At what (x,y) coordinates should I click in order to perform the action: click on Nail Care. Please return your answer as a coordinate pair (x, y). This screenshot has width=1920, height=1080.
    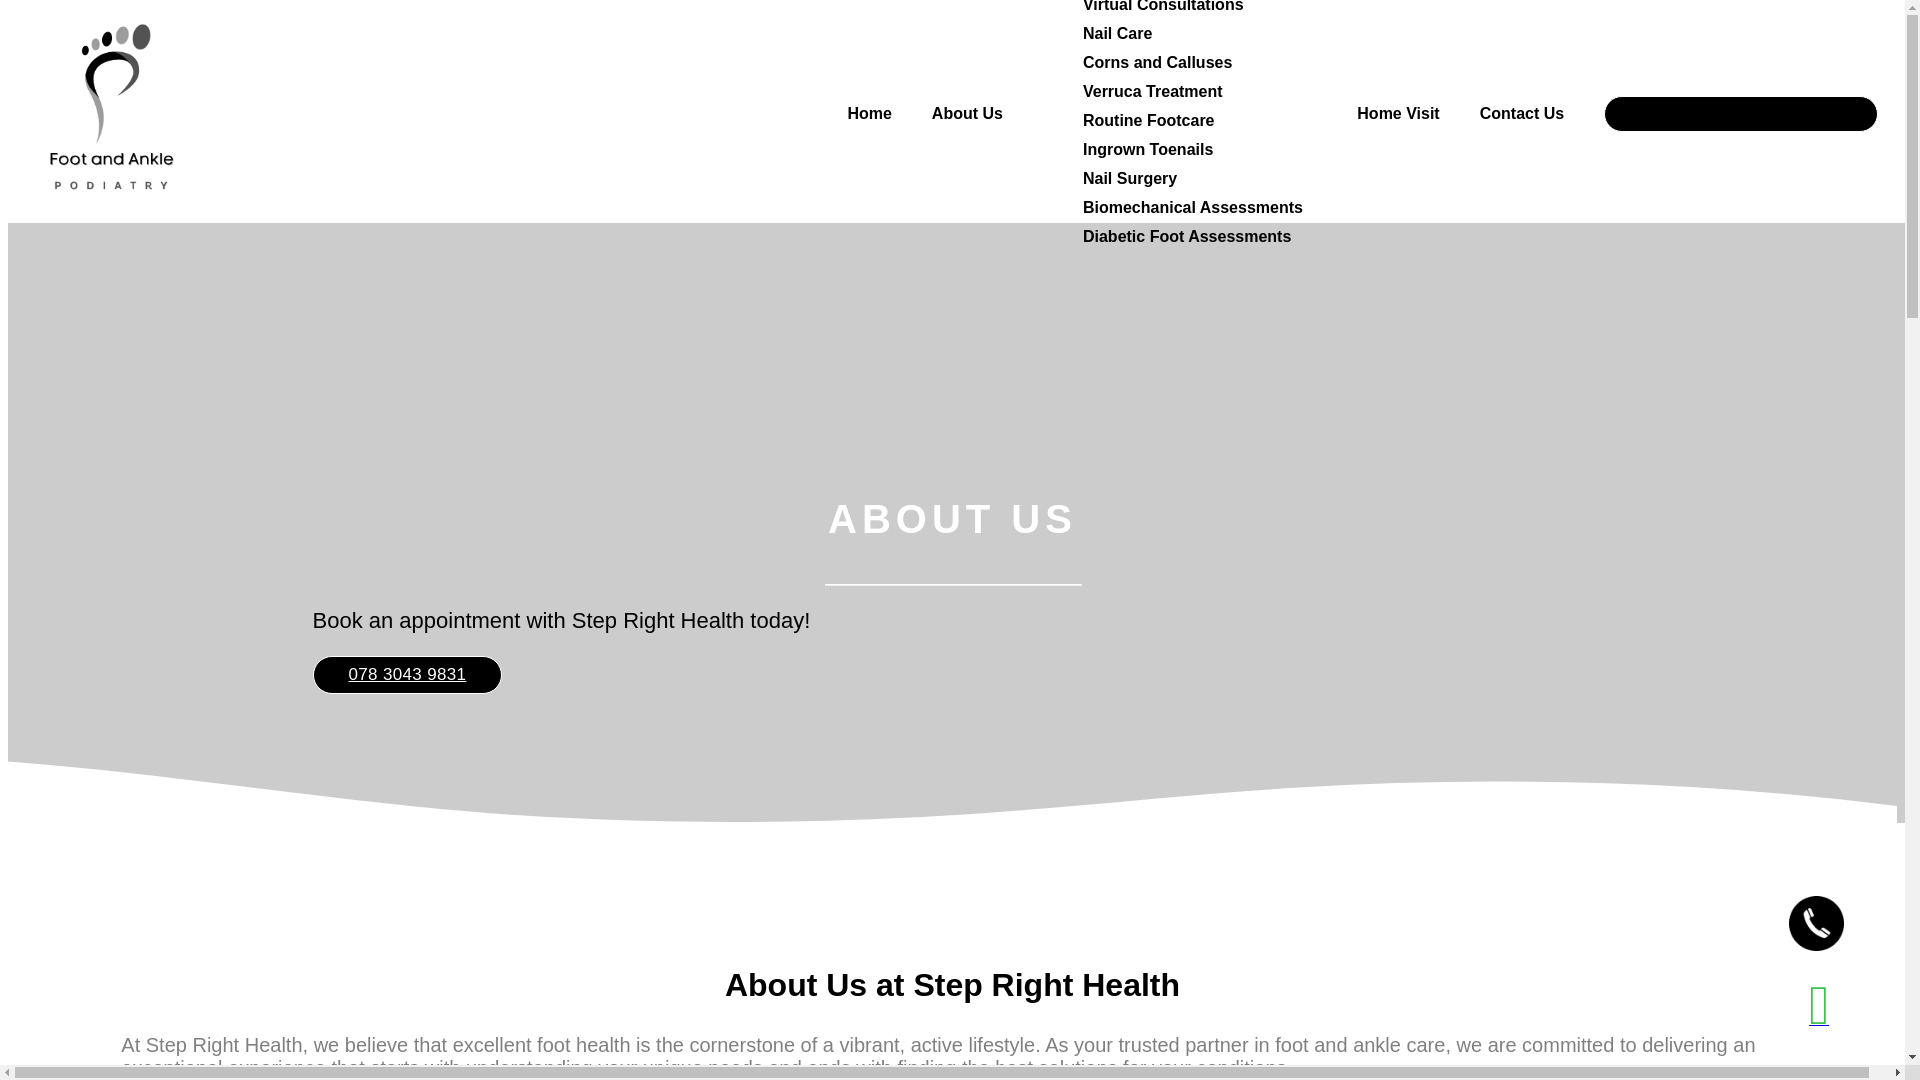
    Looking at the image, I should click on (1117, 33).